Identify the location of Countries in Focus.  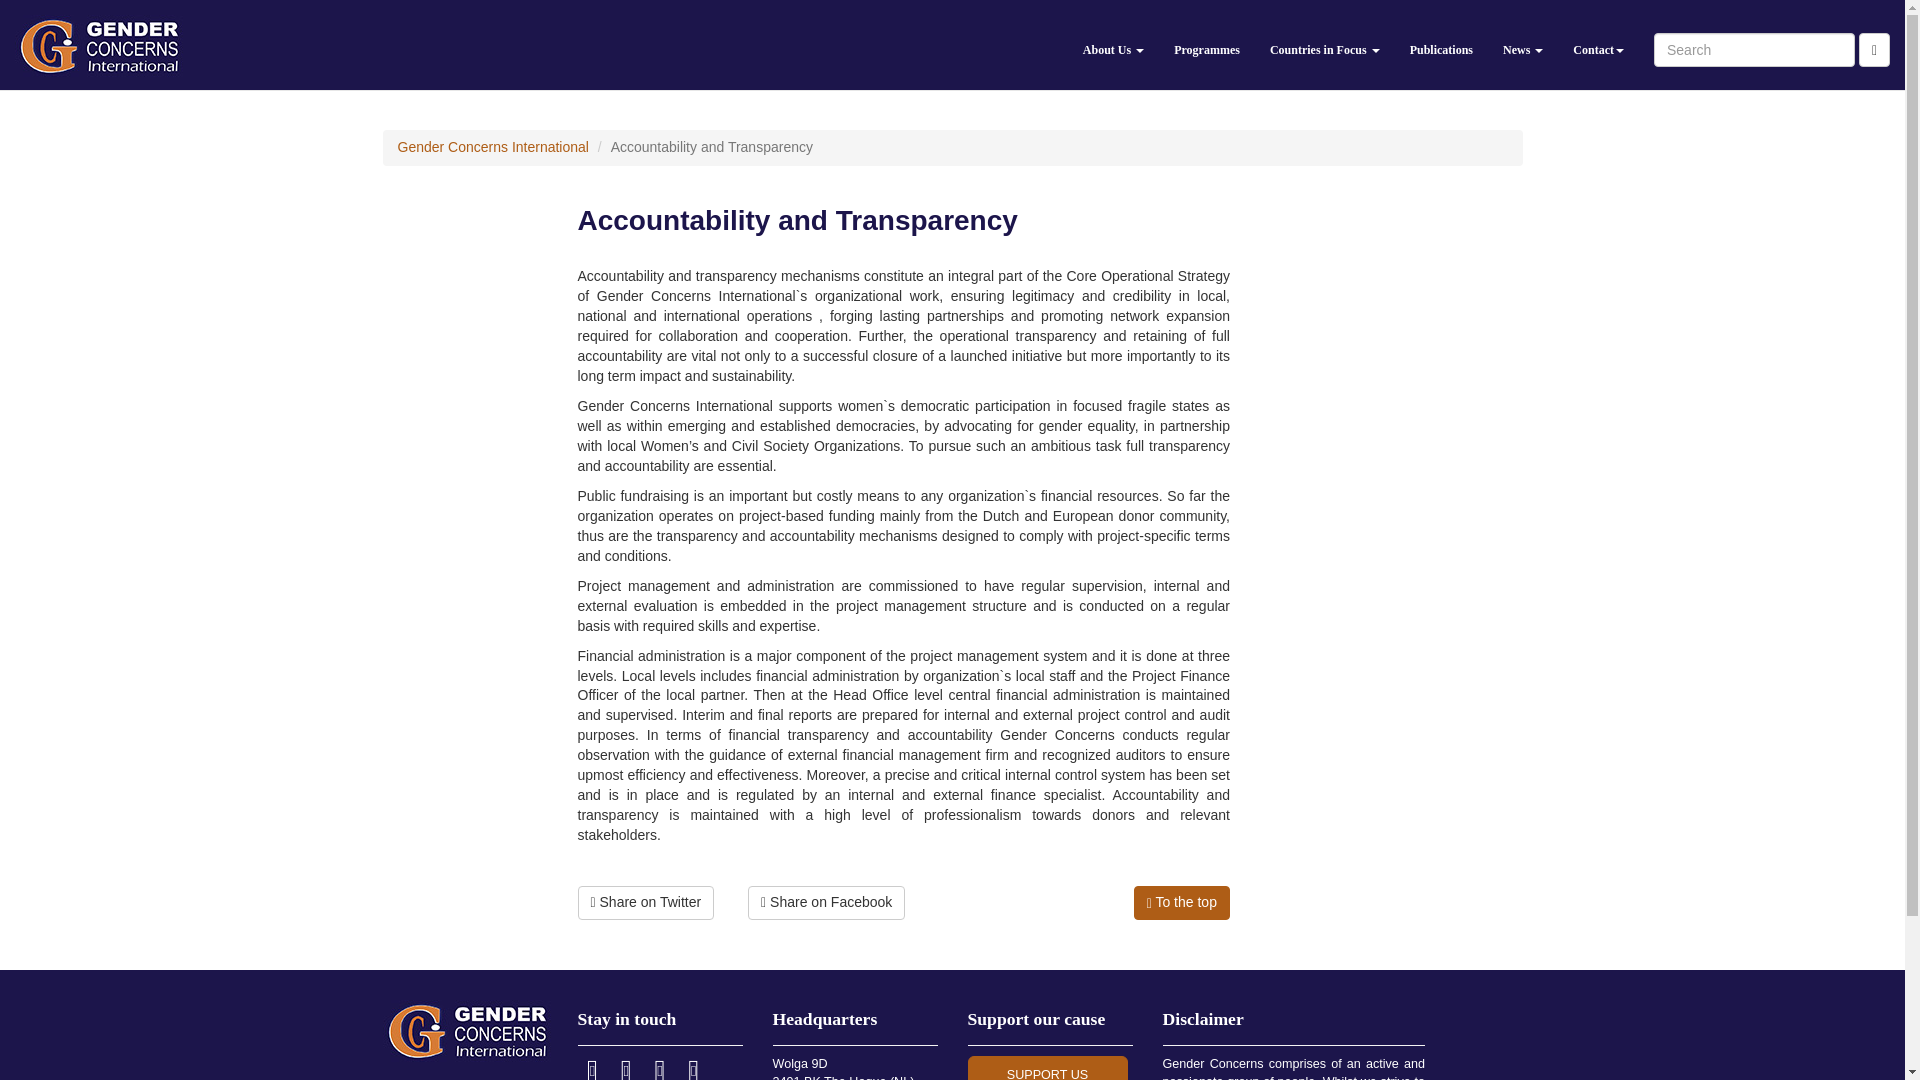
(1325, 44).